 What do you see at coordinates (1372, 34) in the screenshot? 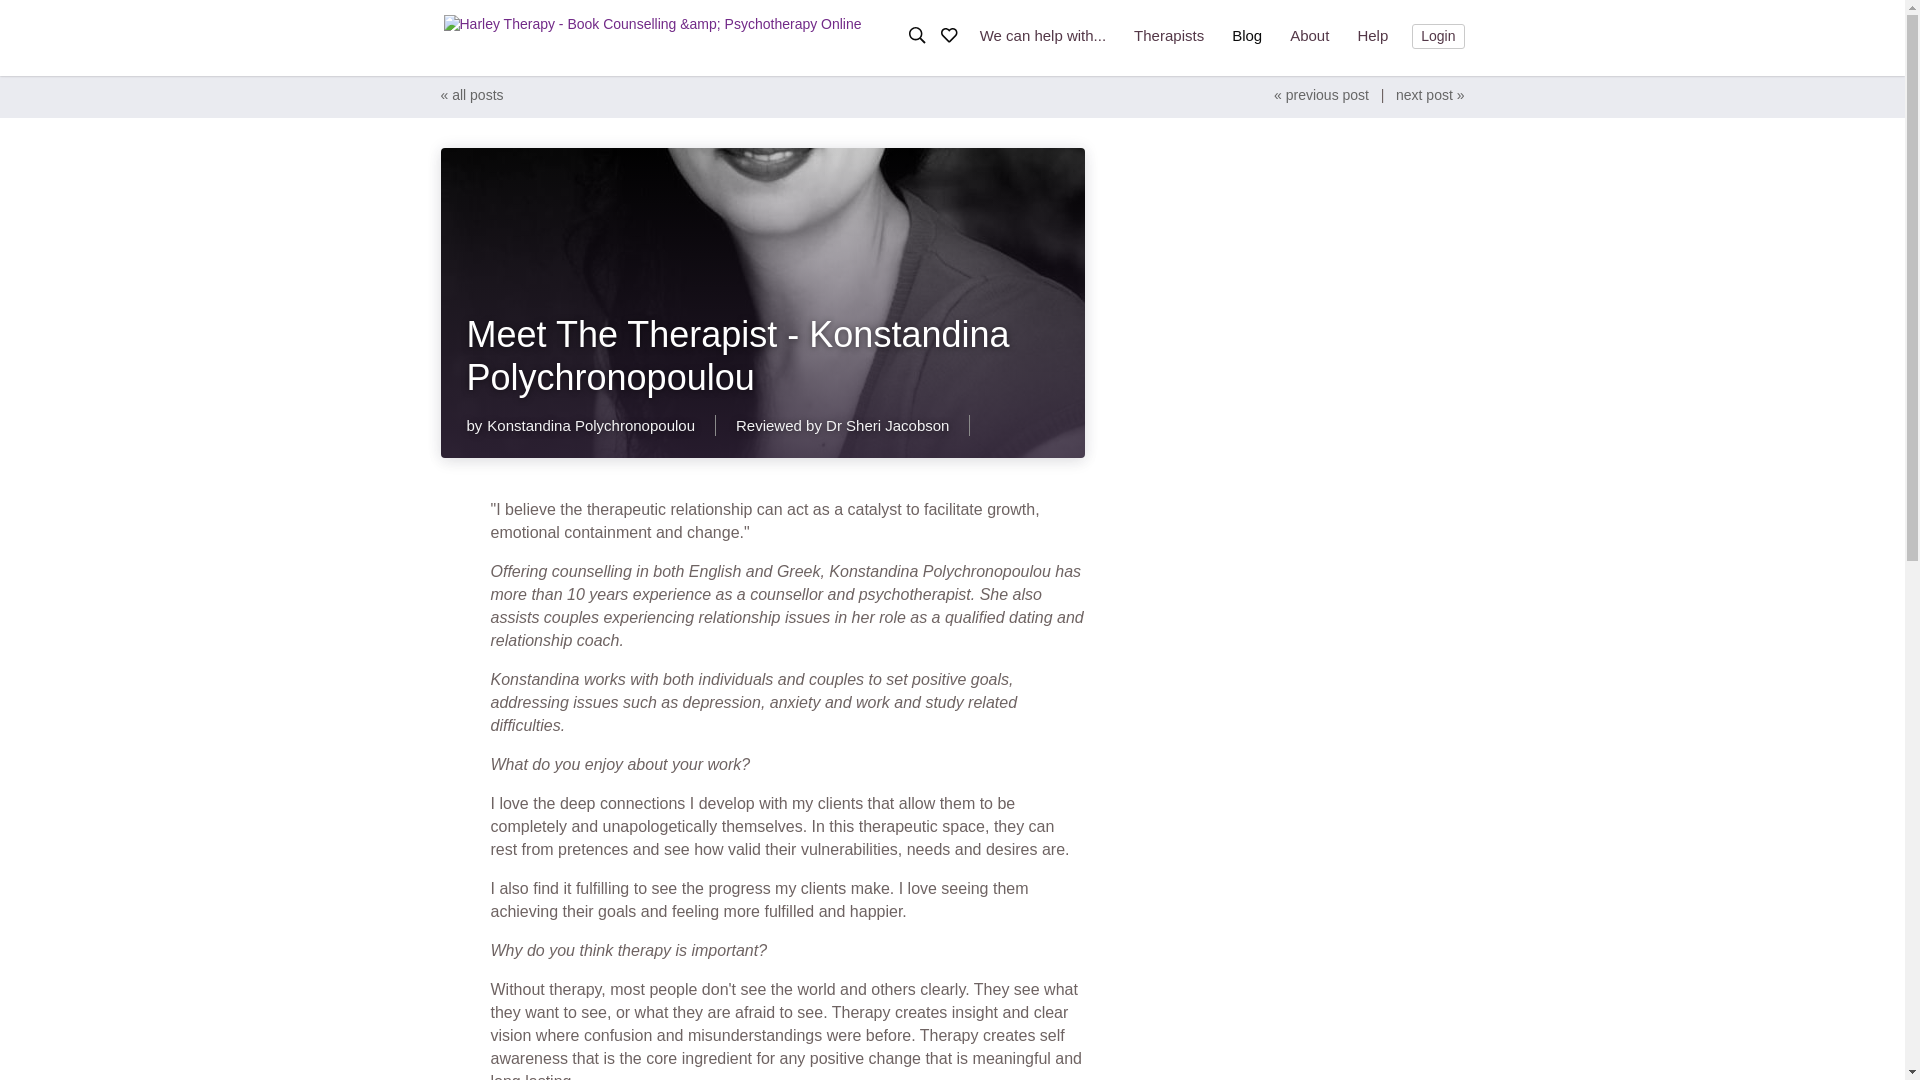
I see `Help` at bounding box center [1372, 34].